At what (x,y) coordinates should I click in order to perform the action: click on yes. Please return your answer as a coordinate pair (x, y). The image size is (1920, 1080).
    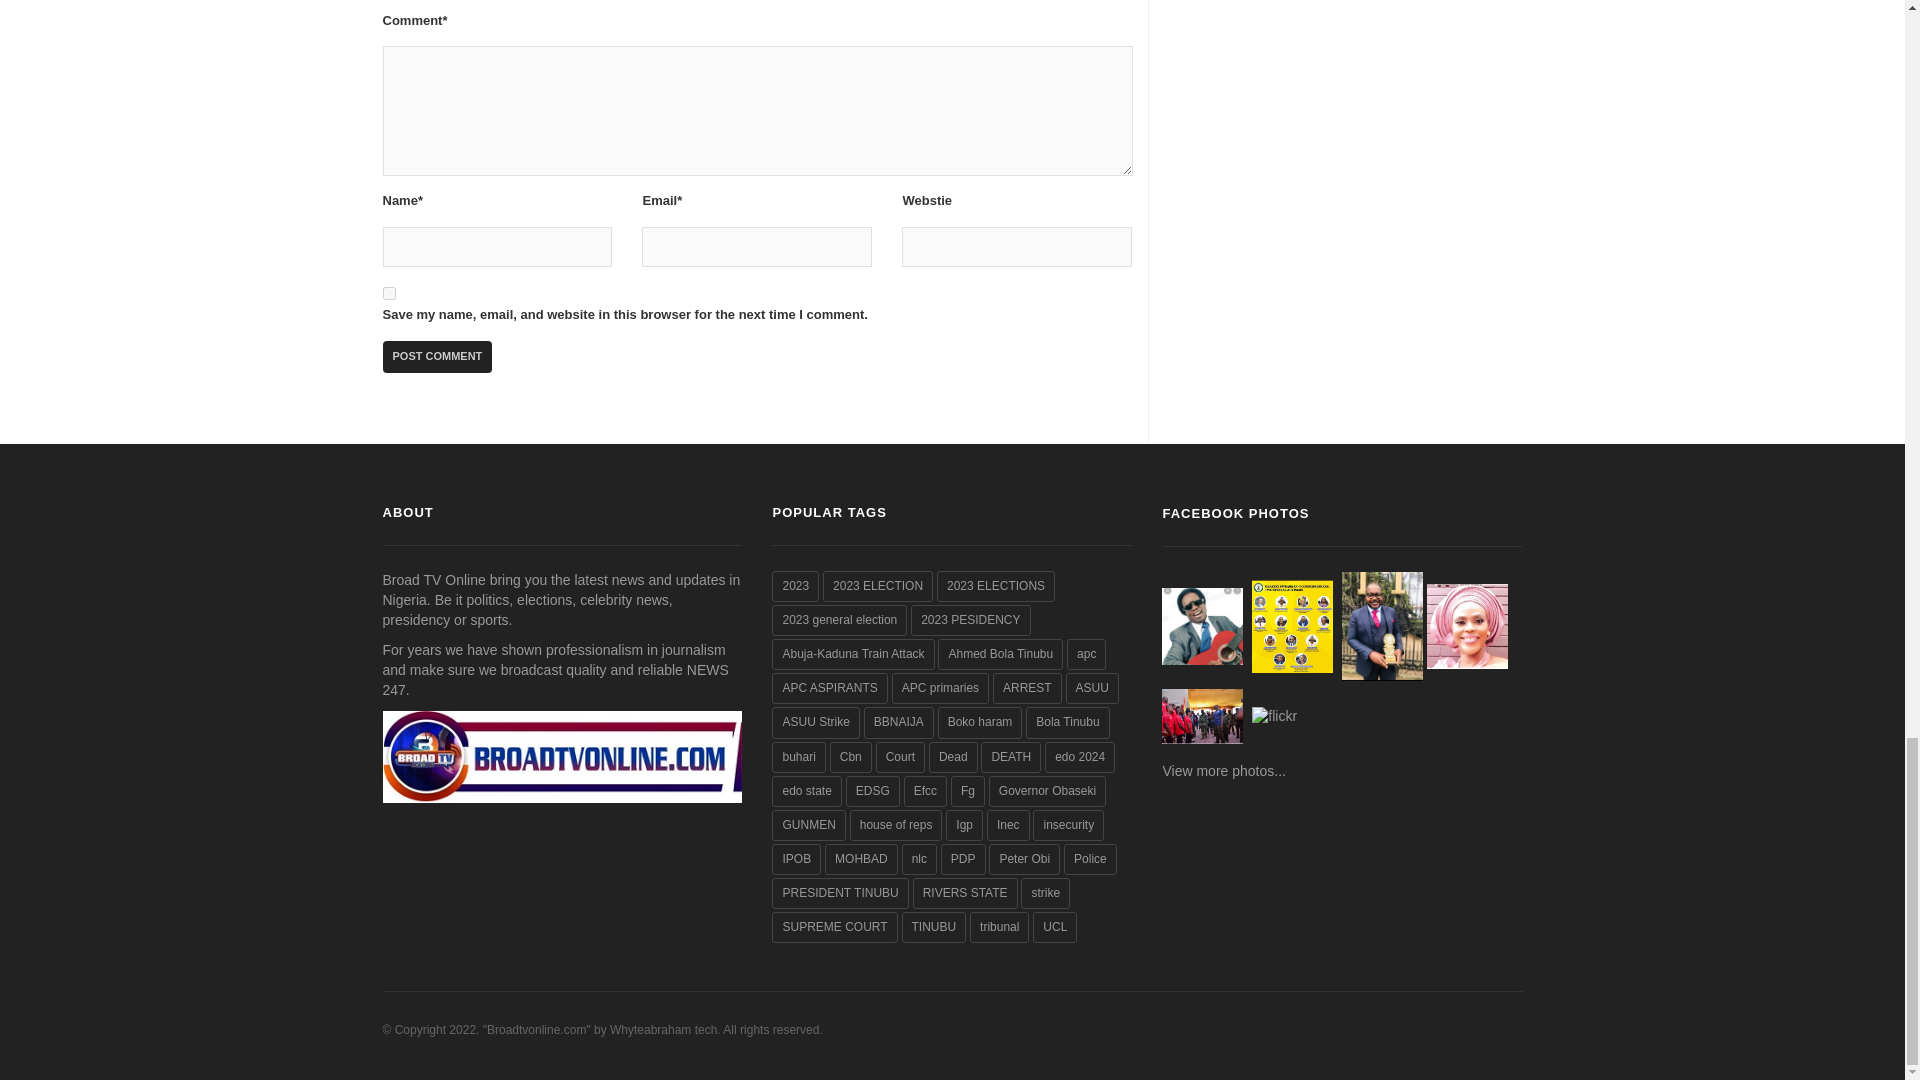
    Looking at the image, I should click on (388, 294).